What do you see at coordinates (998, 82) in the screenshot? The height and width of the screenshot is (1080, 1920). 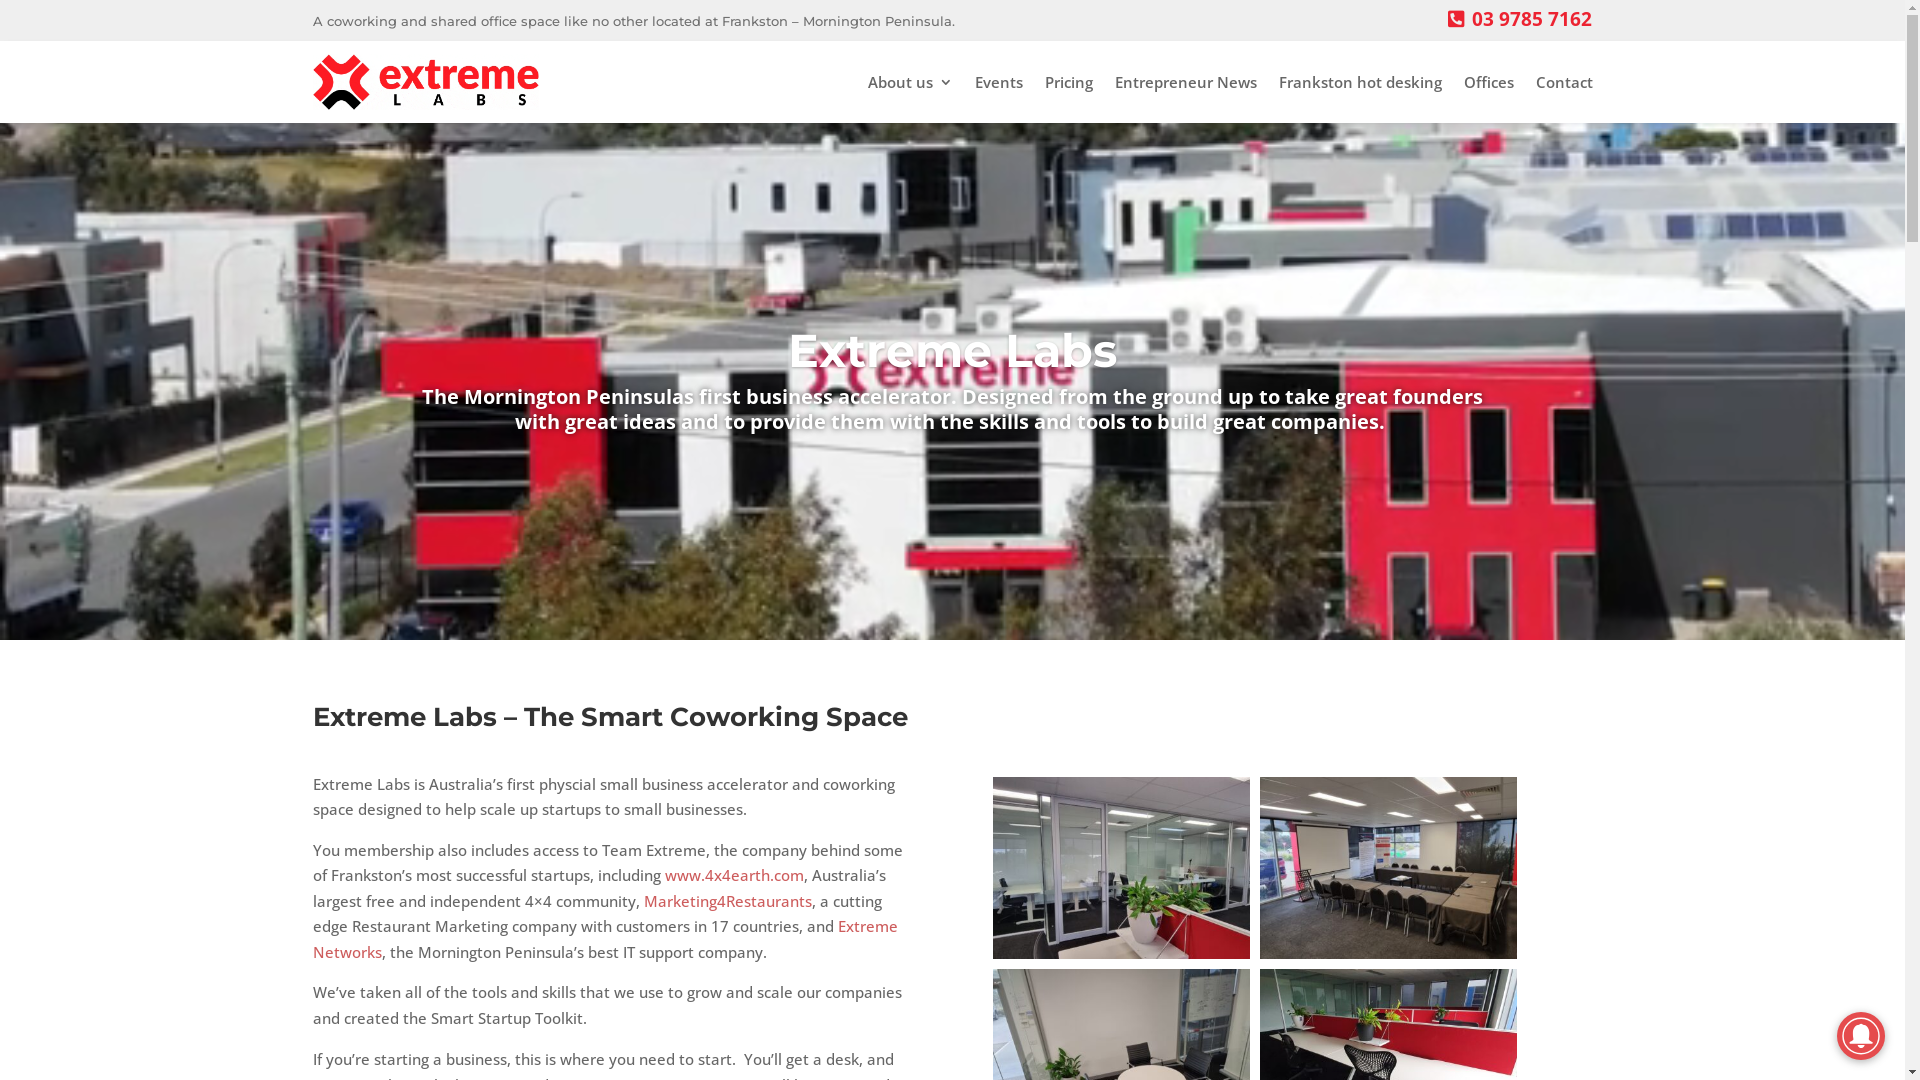 I see `Events` at bounding box center [998, 82].